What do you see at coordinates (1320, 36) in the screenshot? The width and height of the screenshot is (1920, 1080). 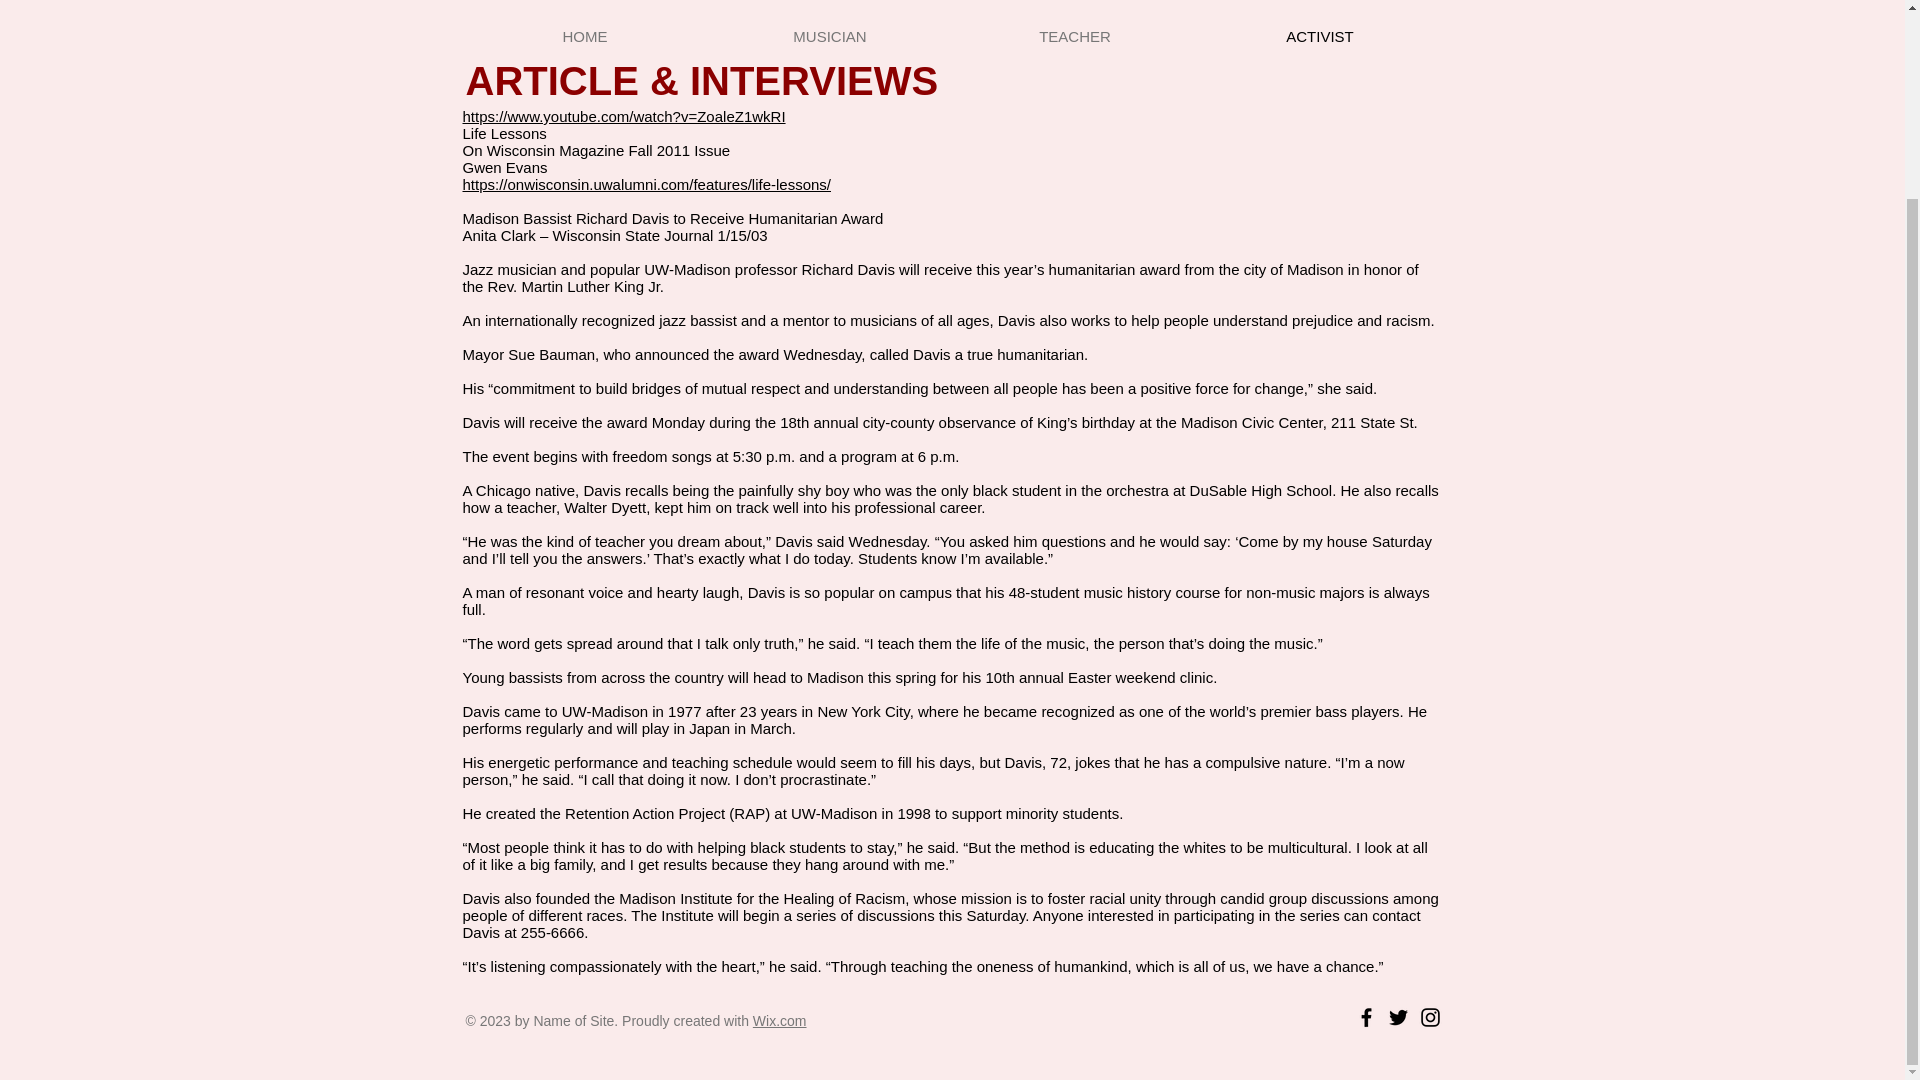 I see `ACTIVIST` at bounding box center [1320, 36].